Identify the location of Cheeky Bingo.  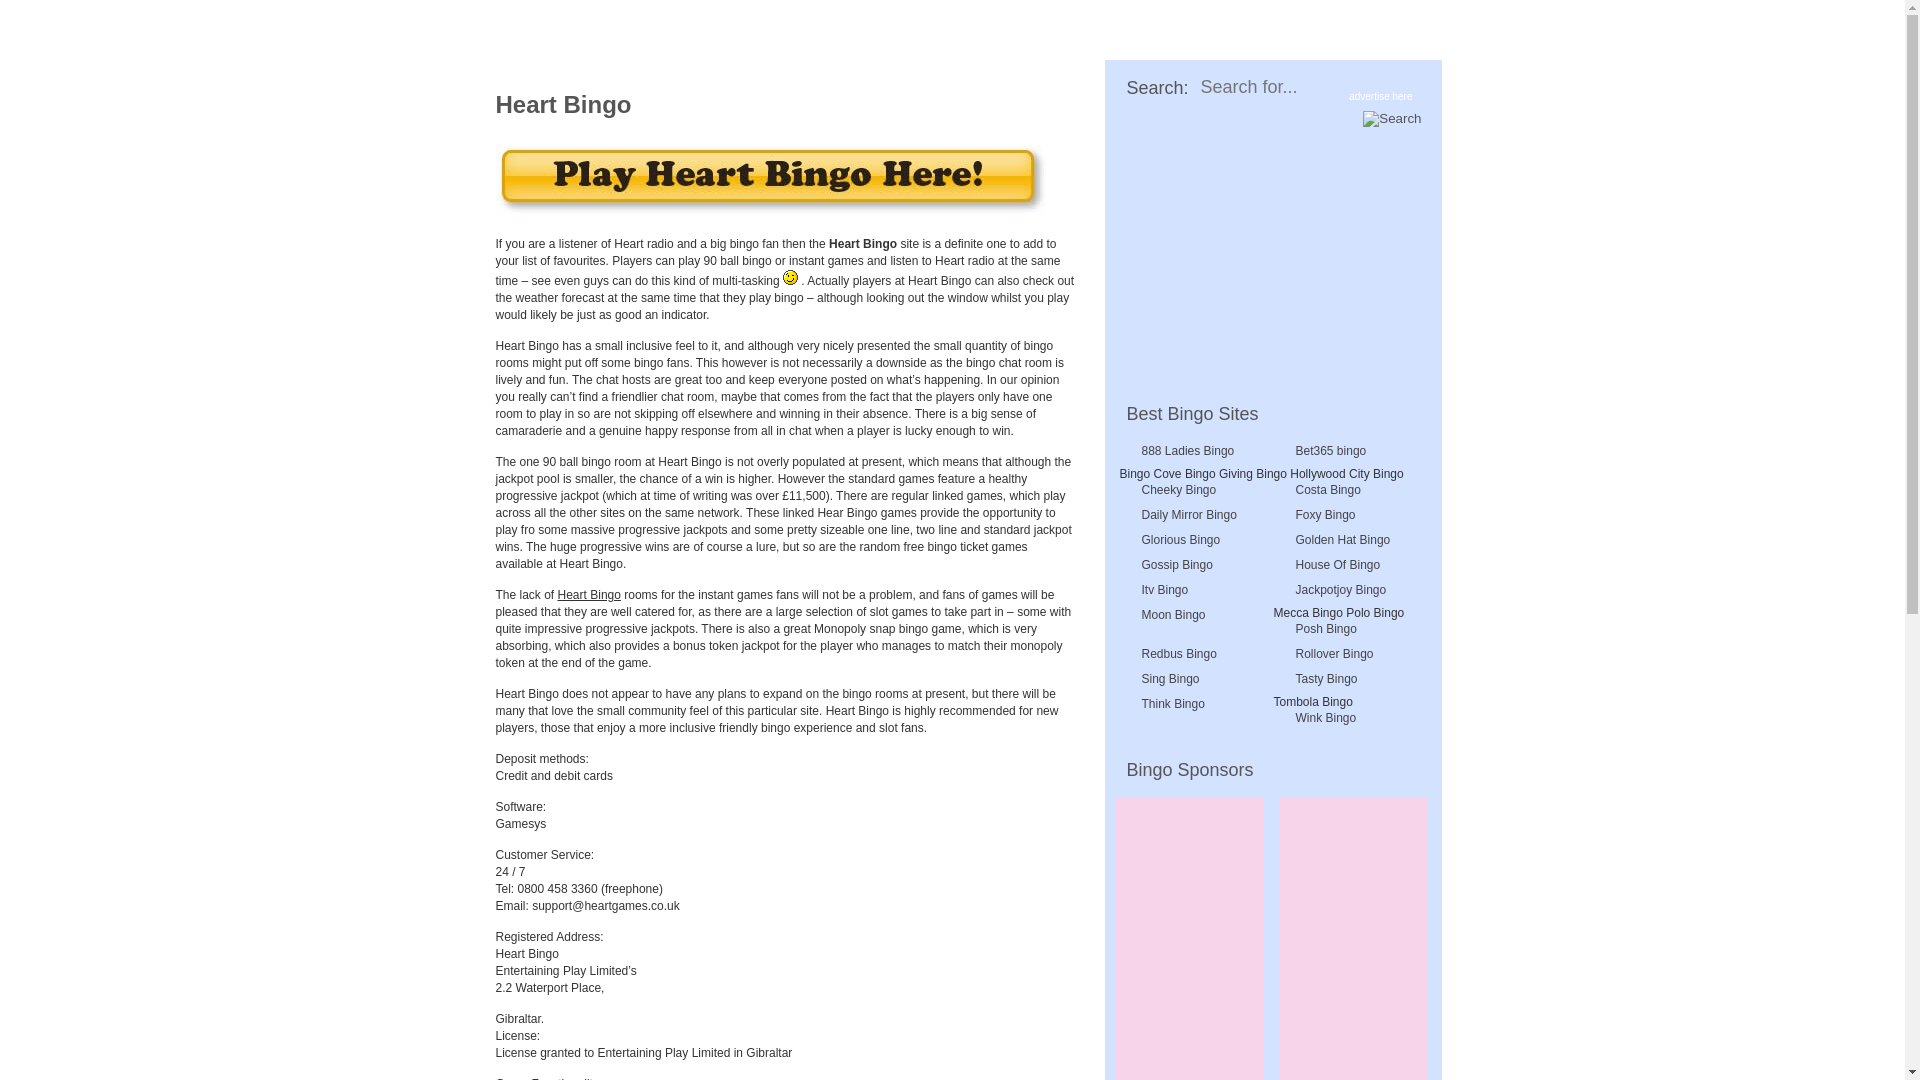
(1190, 490).